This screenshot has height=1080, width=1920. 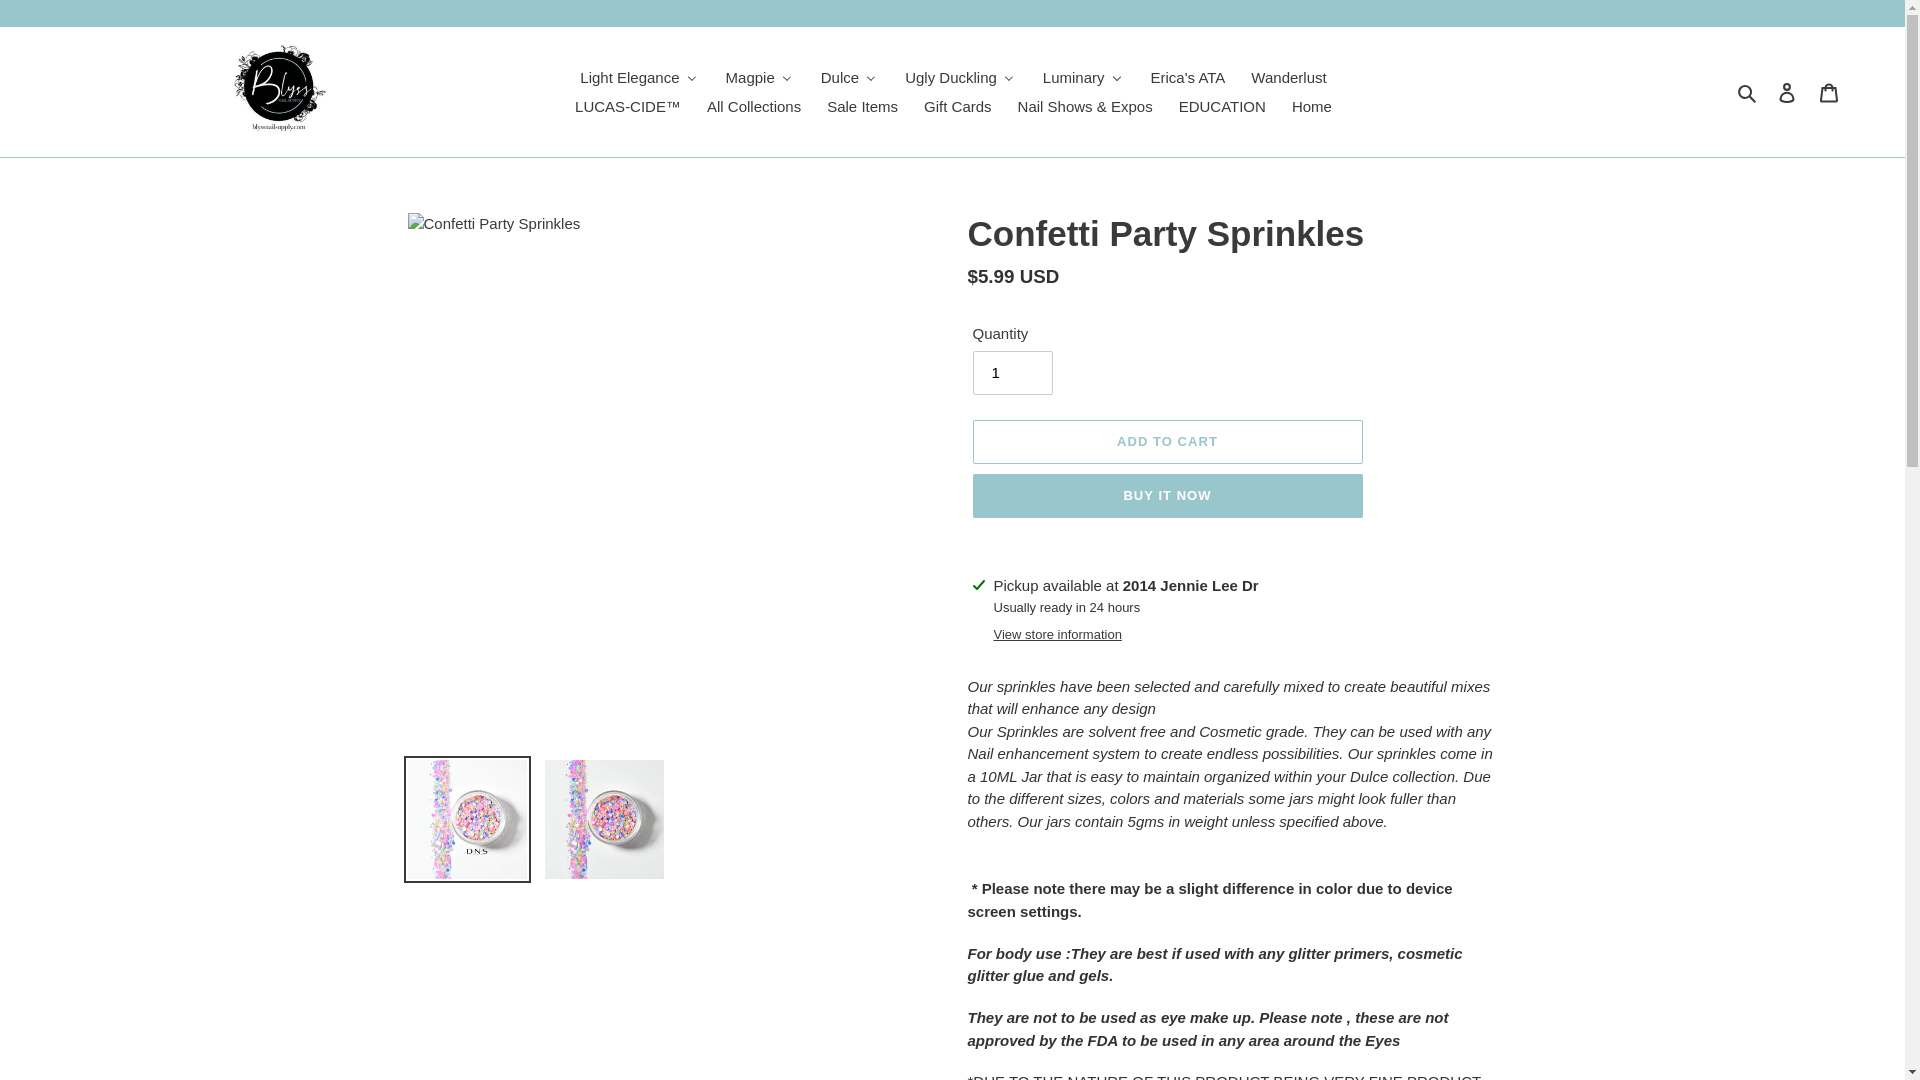 What do you see at coordinates (759, 76) in the screenshot?
I see `Magpie` at bounding box center [759, 76].